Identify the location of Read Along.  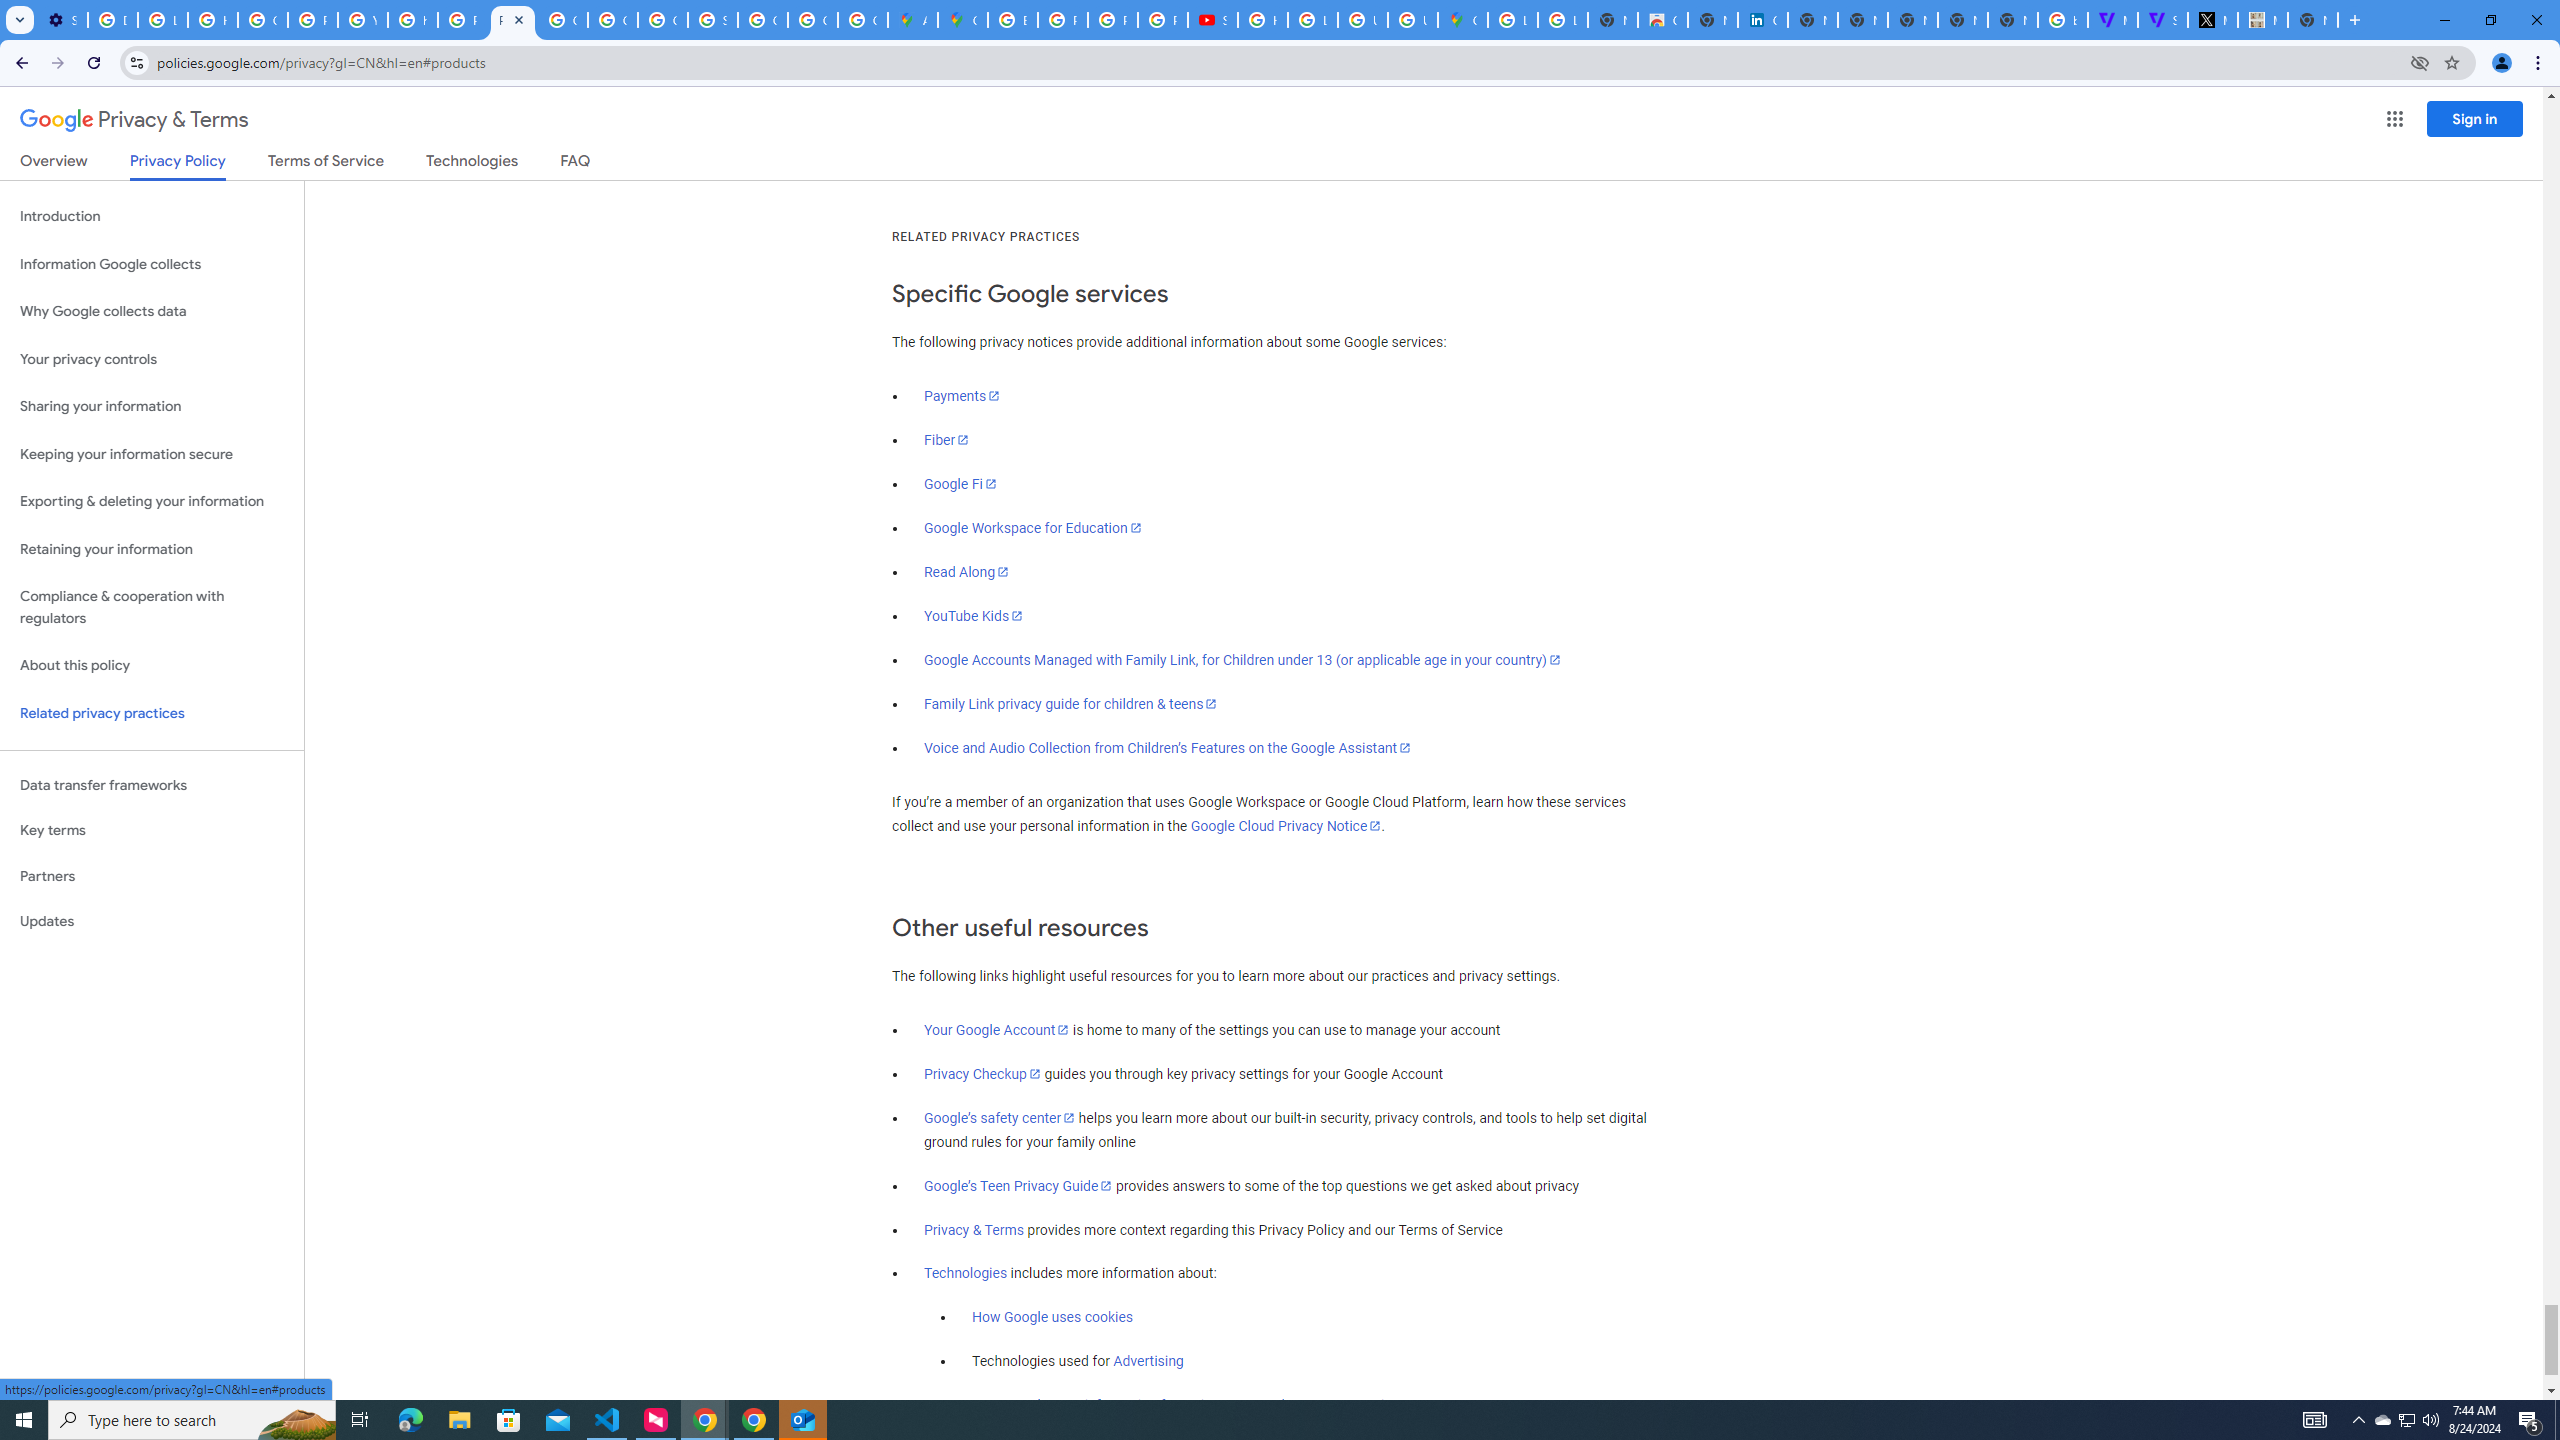
(968, 572).